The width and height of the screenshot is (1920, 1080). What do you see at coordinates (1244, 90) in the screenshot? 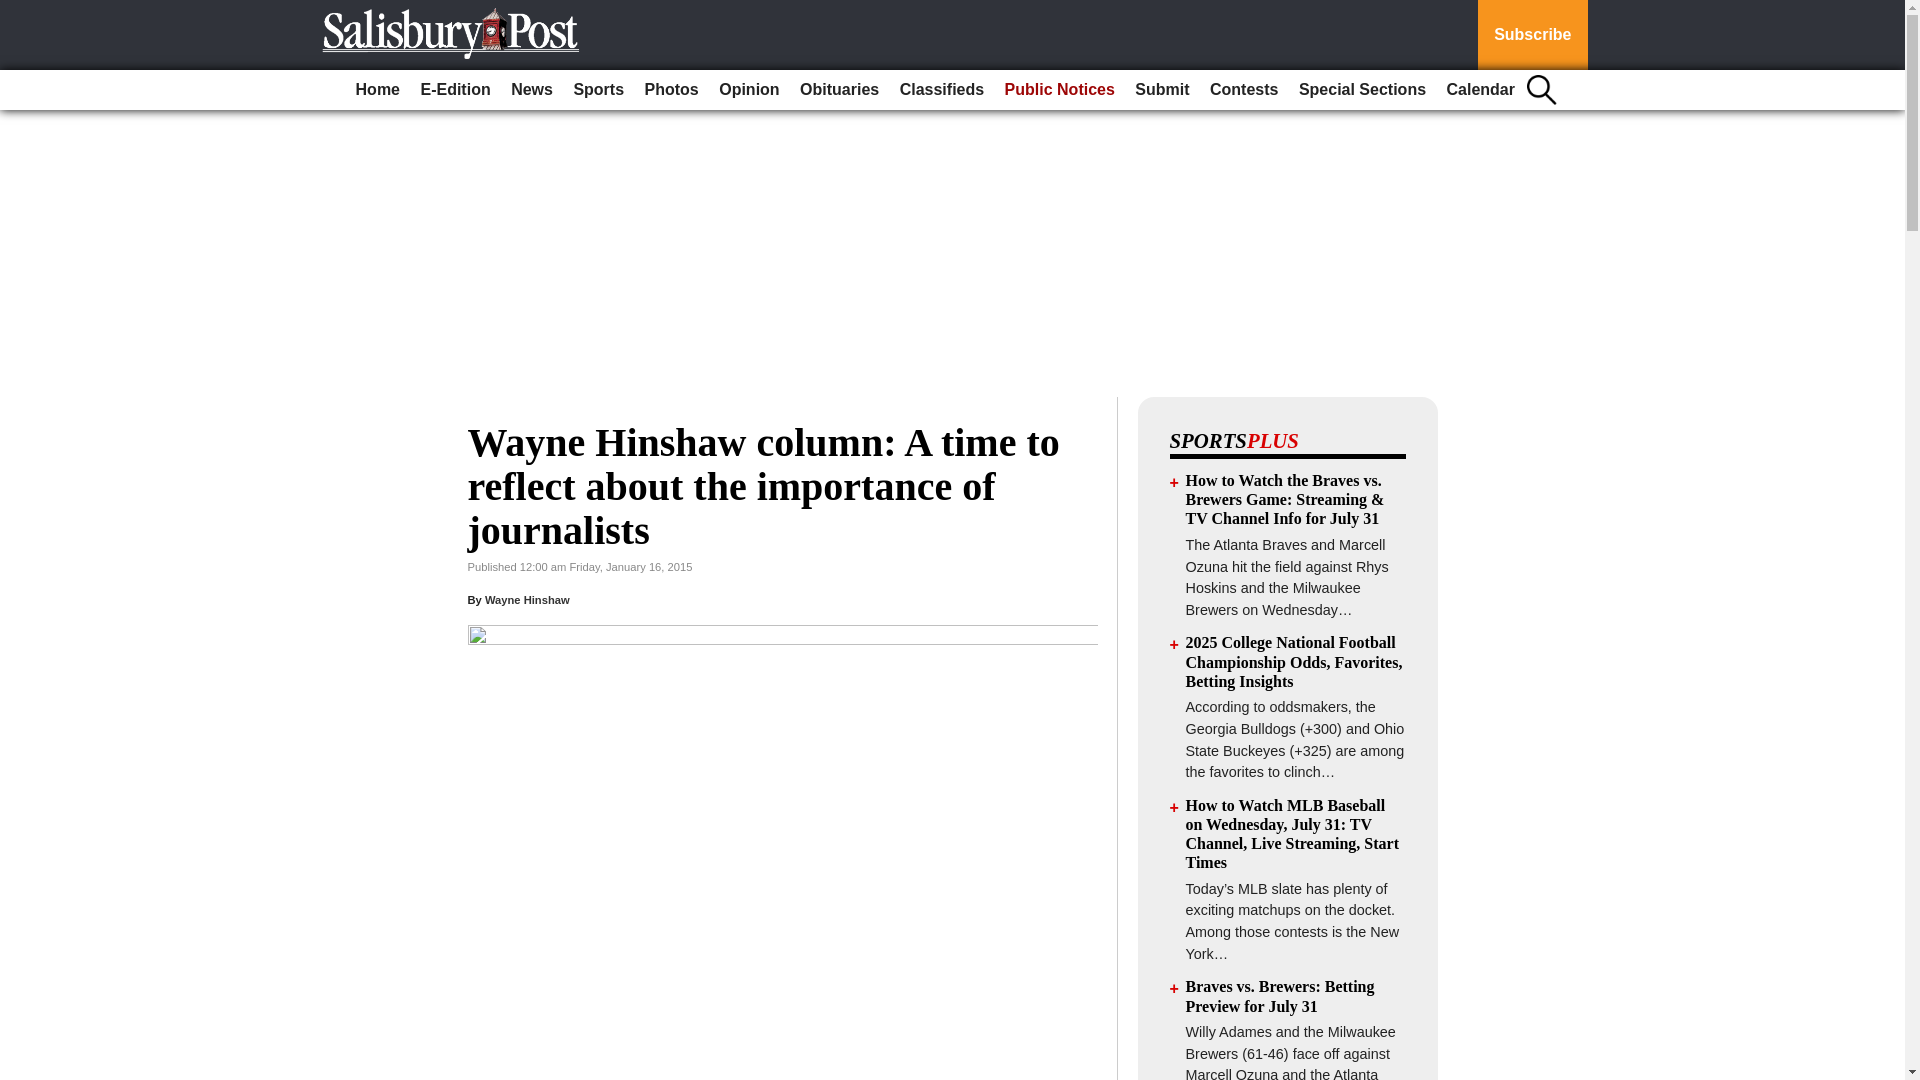
I see `Contests` at bounding box center [1244, 90].